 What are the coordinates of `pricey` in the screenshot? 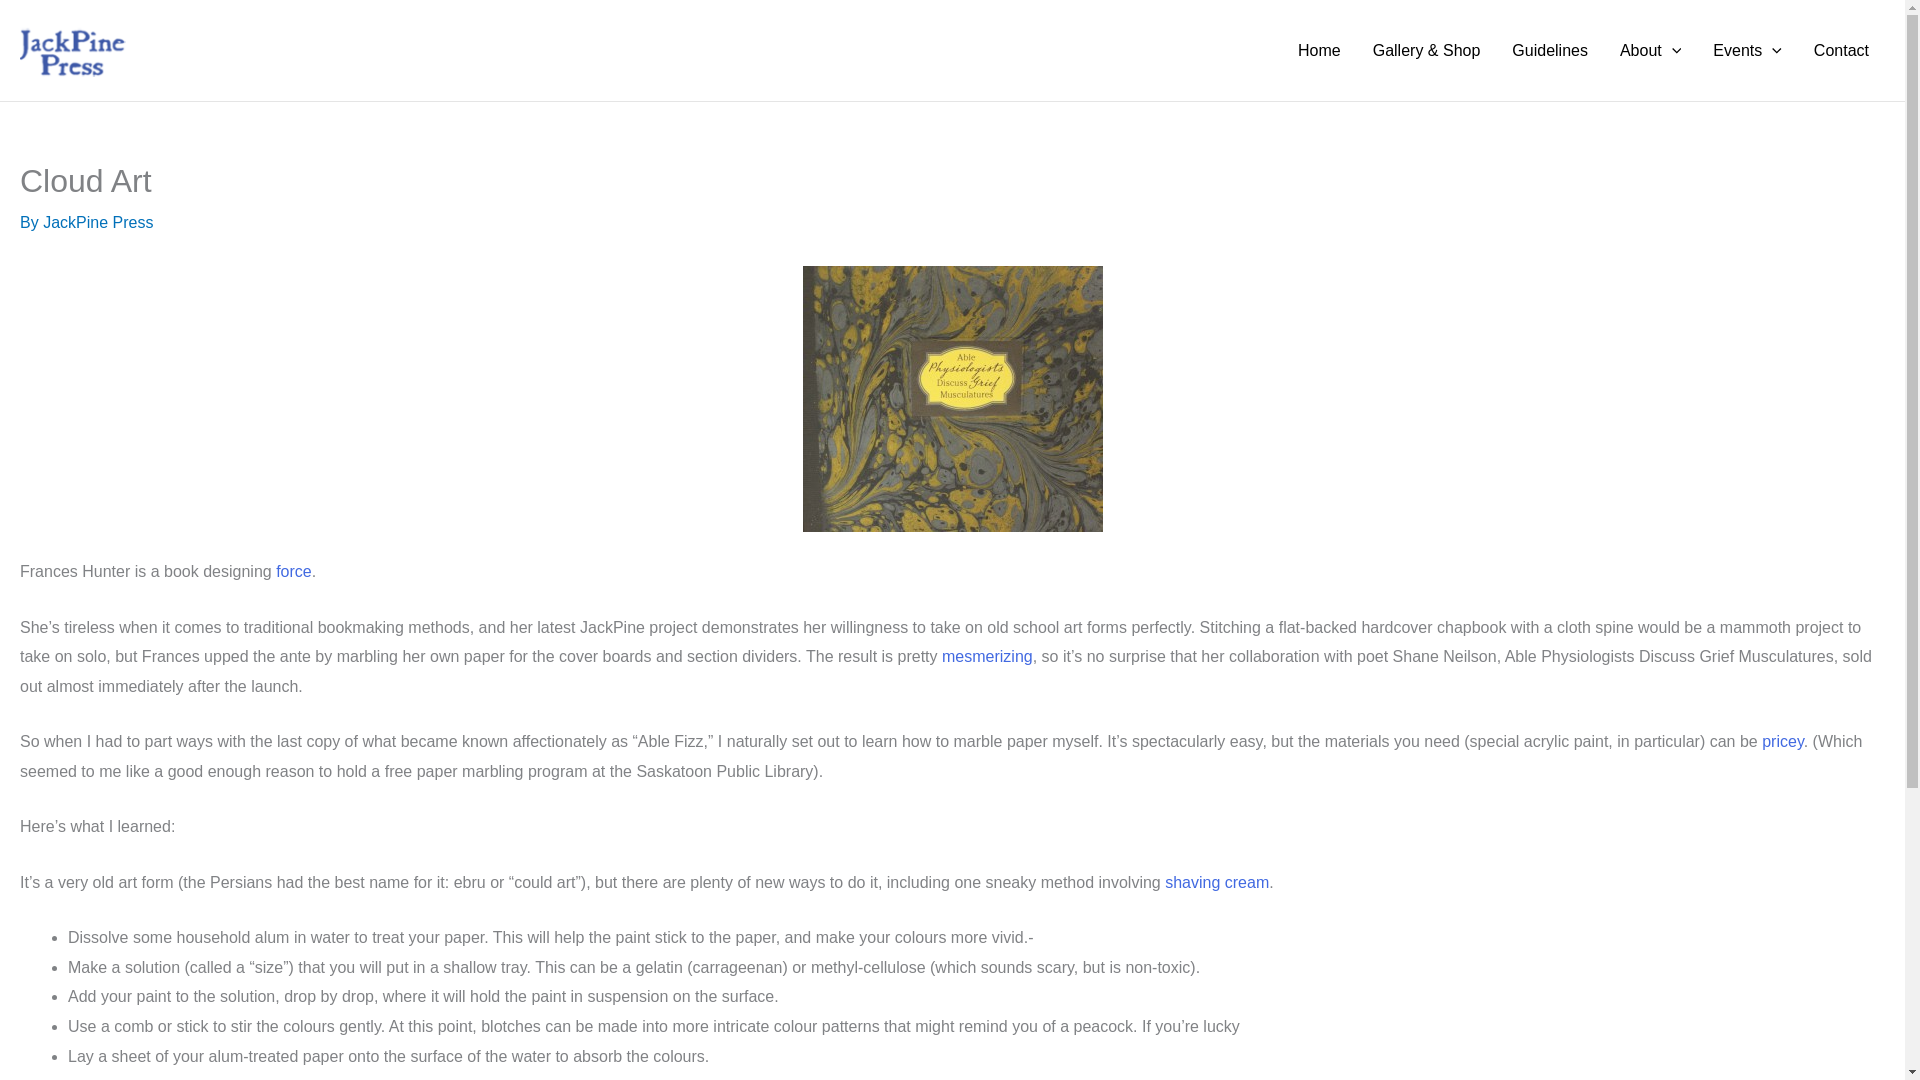 It's located at (1783, 741).